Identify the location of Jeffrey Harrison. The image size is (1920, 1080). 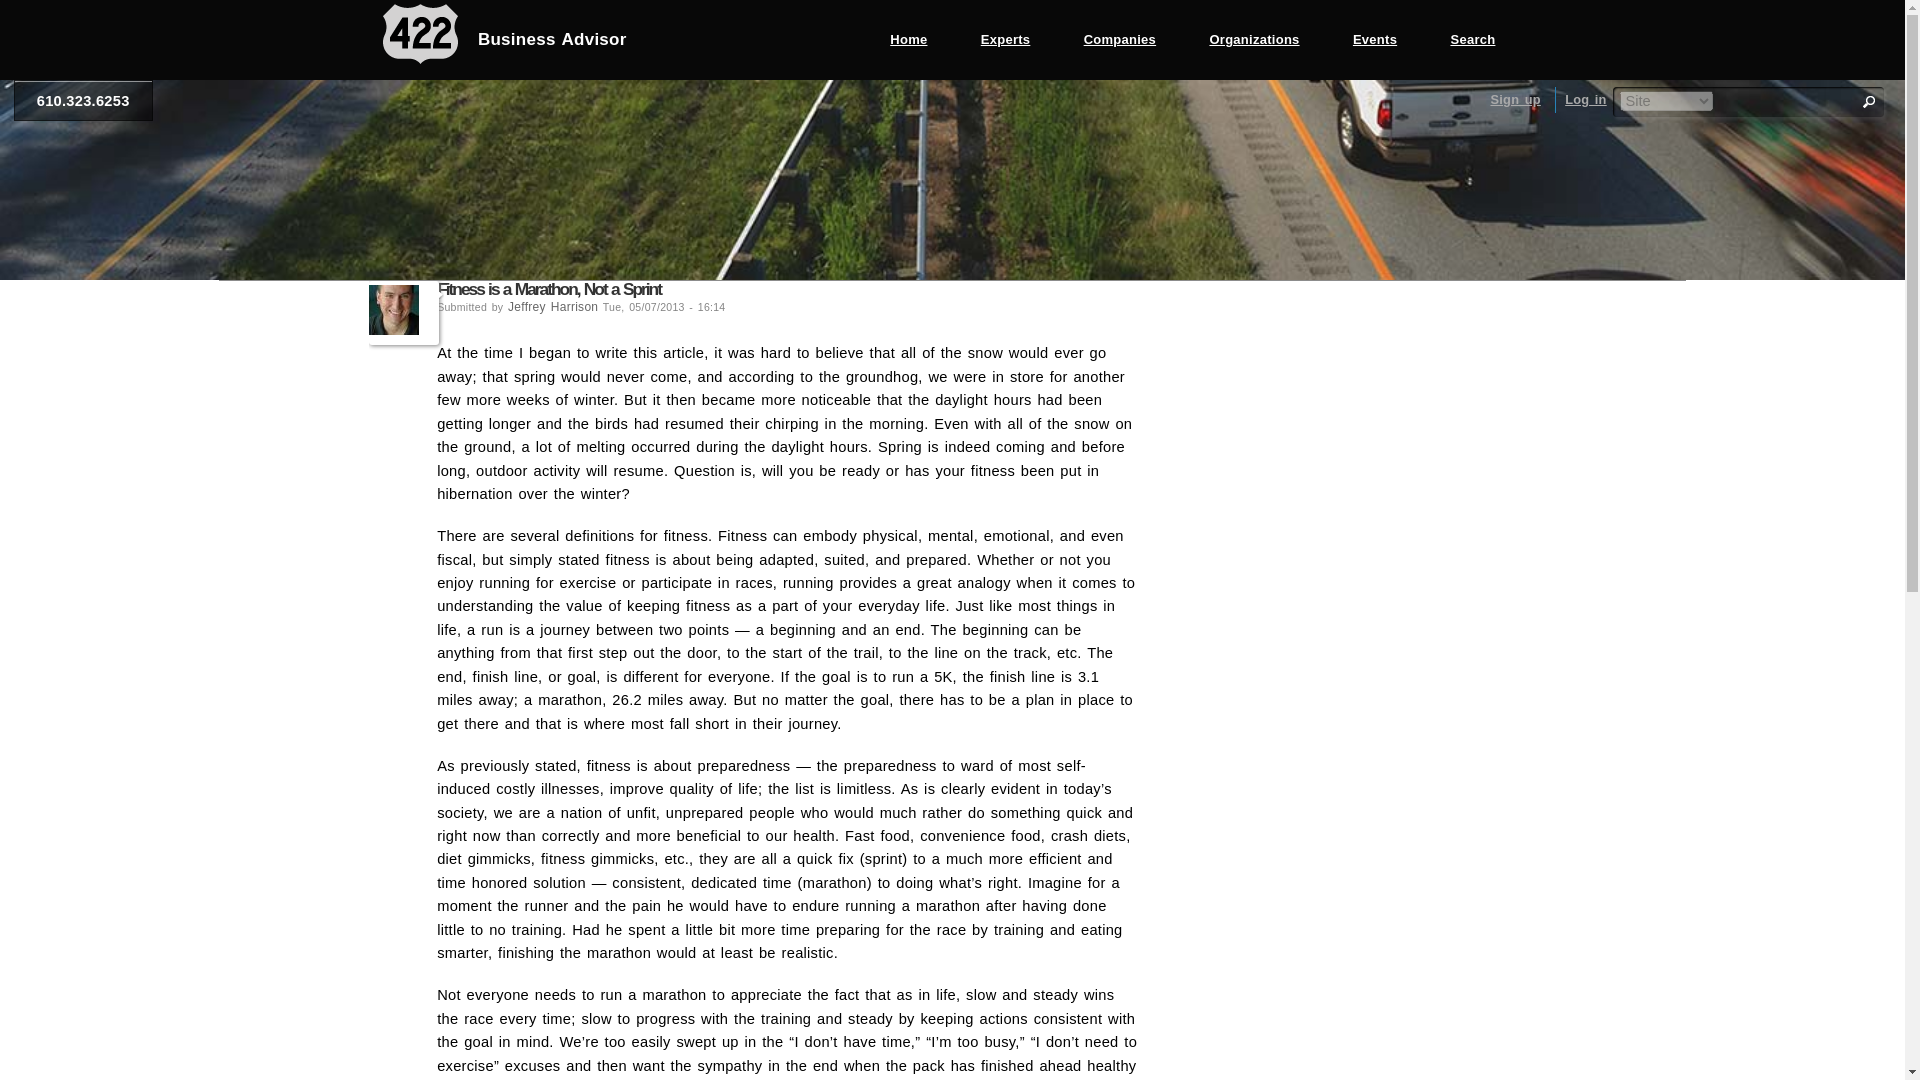
(552, 307).